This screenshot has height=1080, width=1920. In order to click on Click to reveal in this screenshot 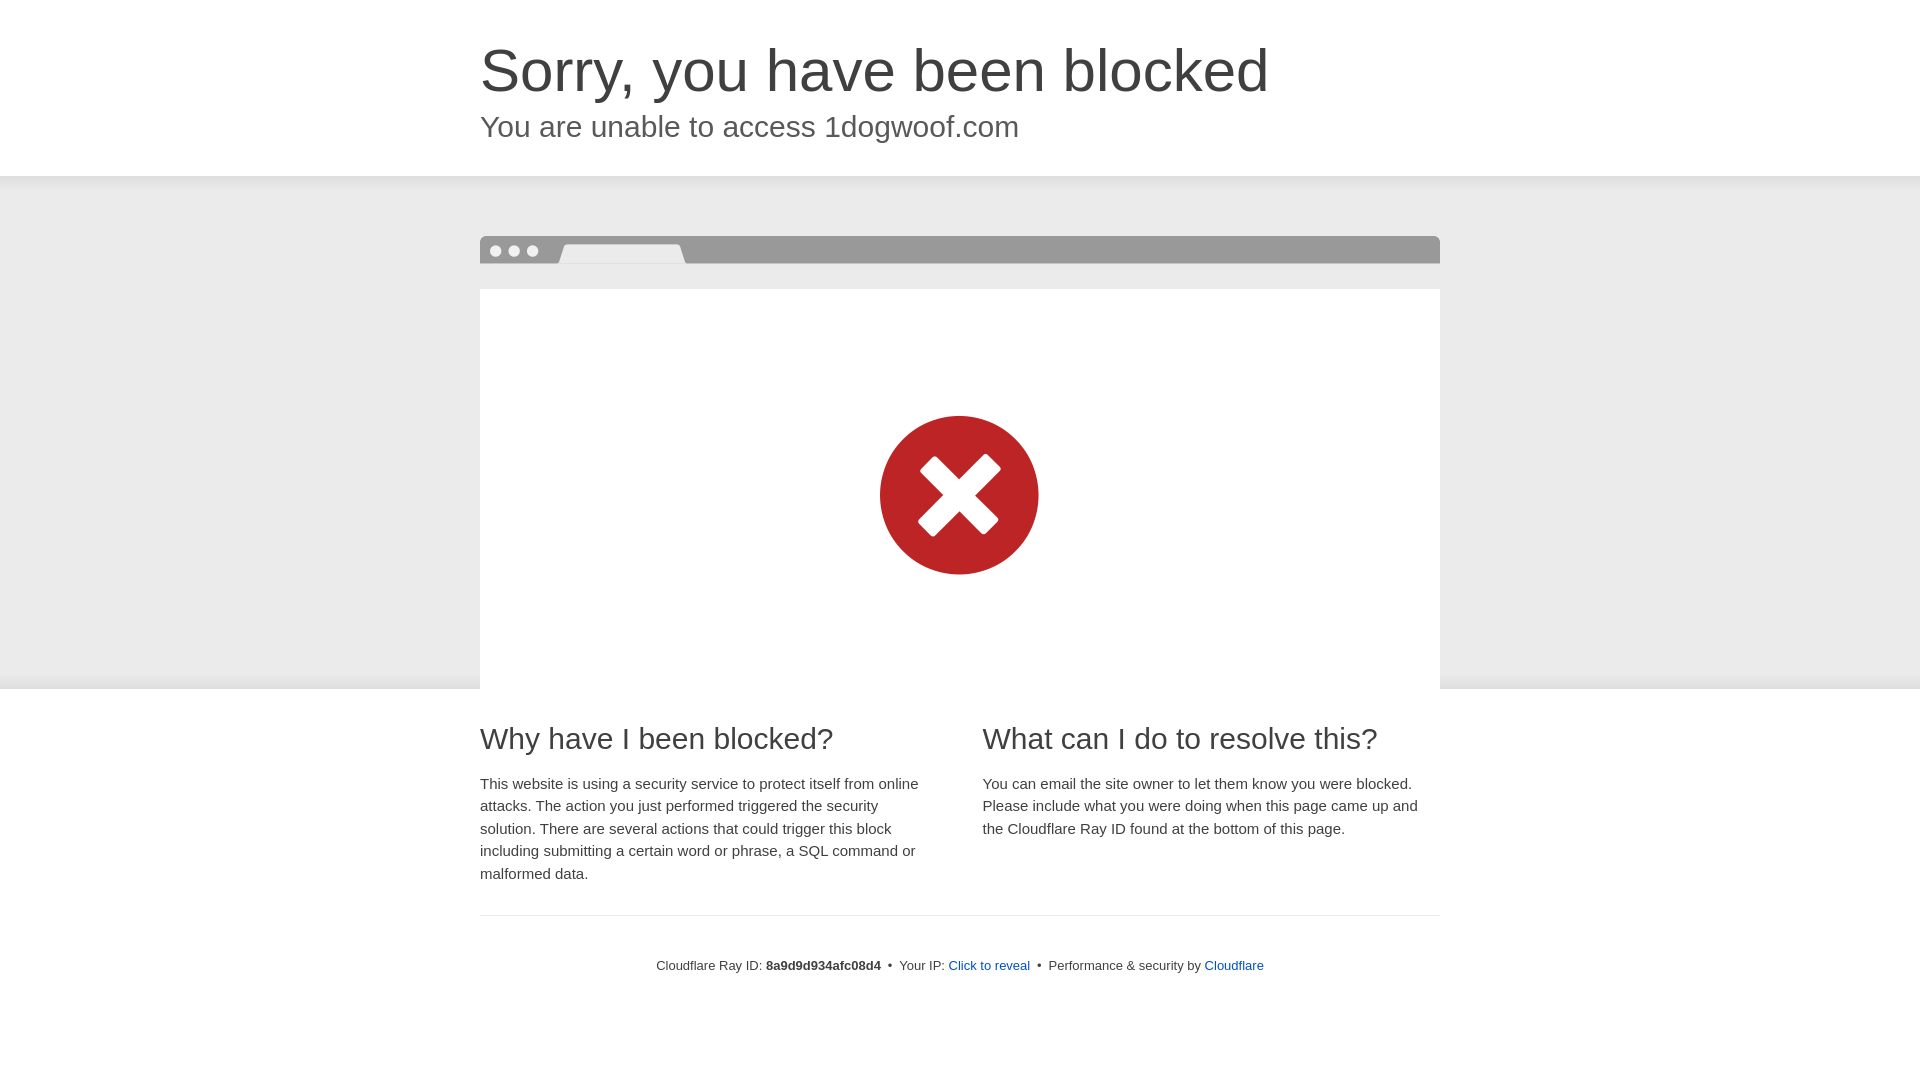, I will do `click(990, 966)`.